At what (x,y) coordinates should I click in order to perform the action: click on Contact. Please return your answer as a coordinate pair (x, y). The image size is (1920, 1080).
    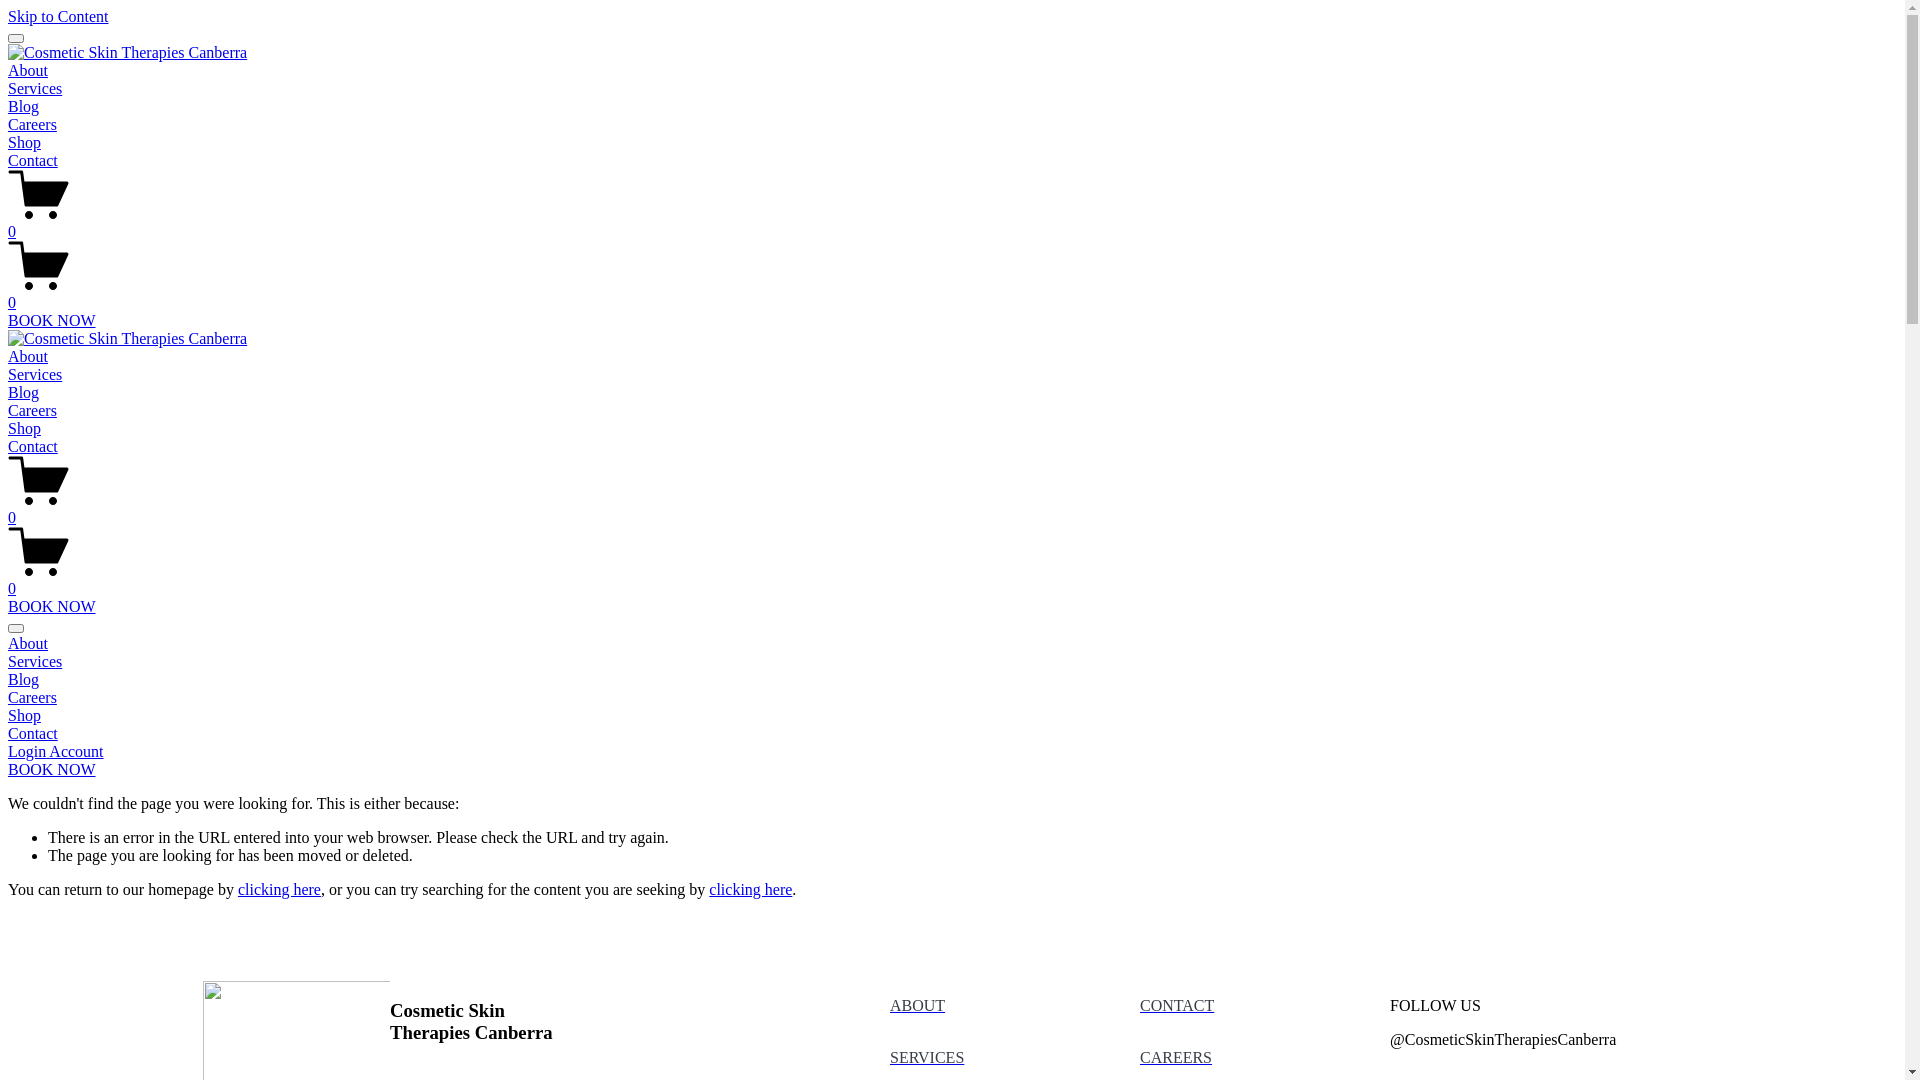
    Looking at the image, I should click on (952, 734).